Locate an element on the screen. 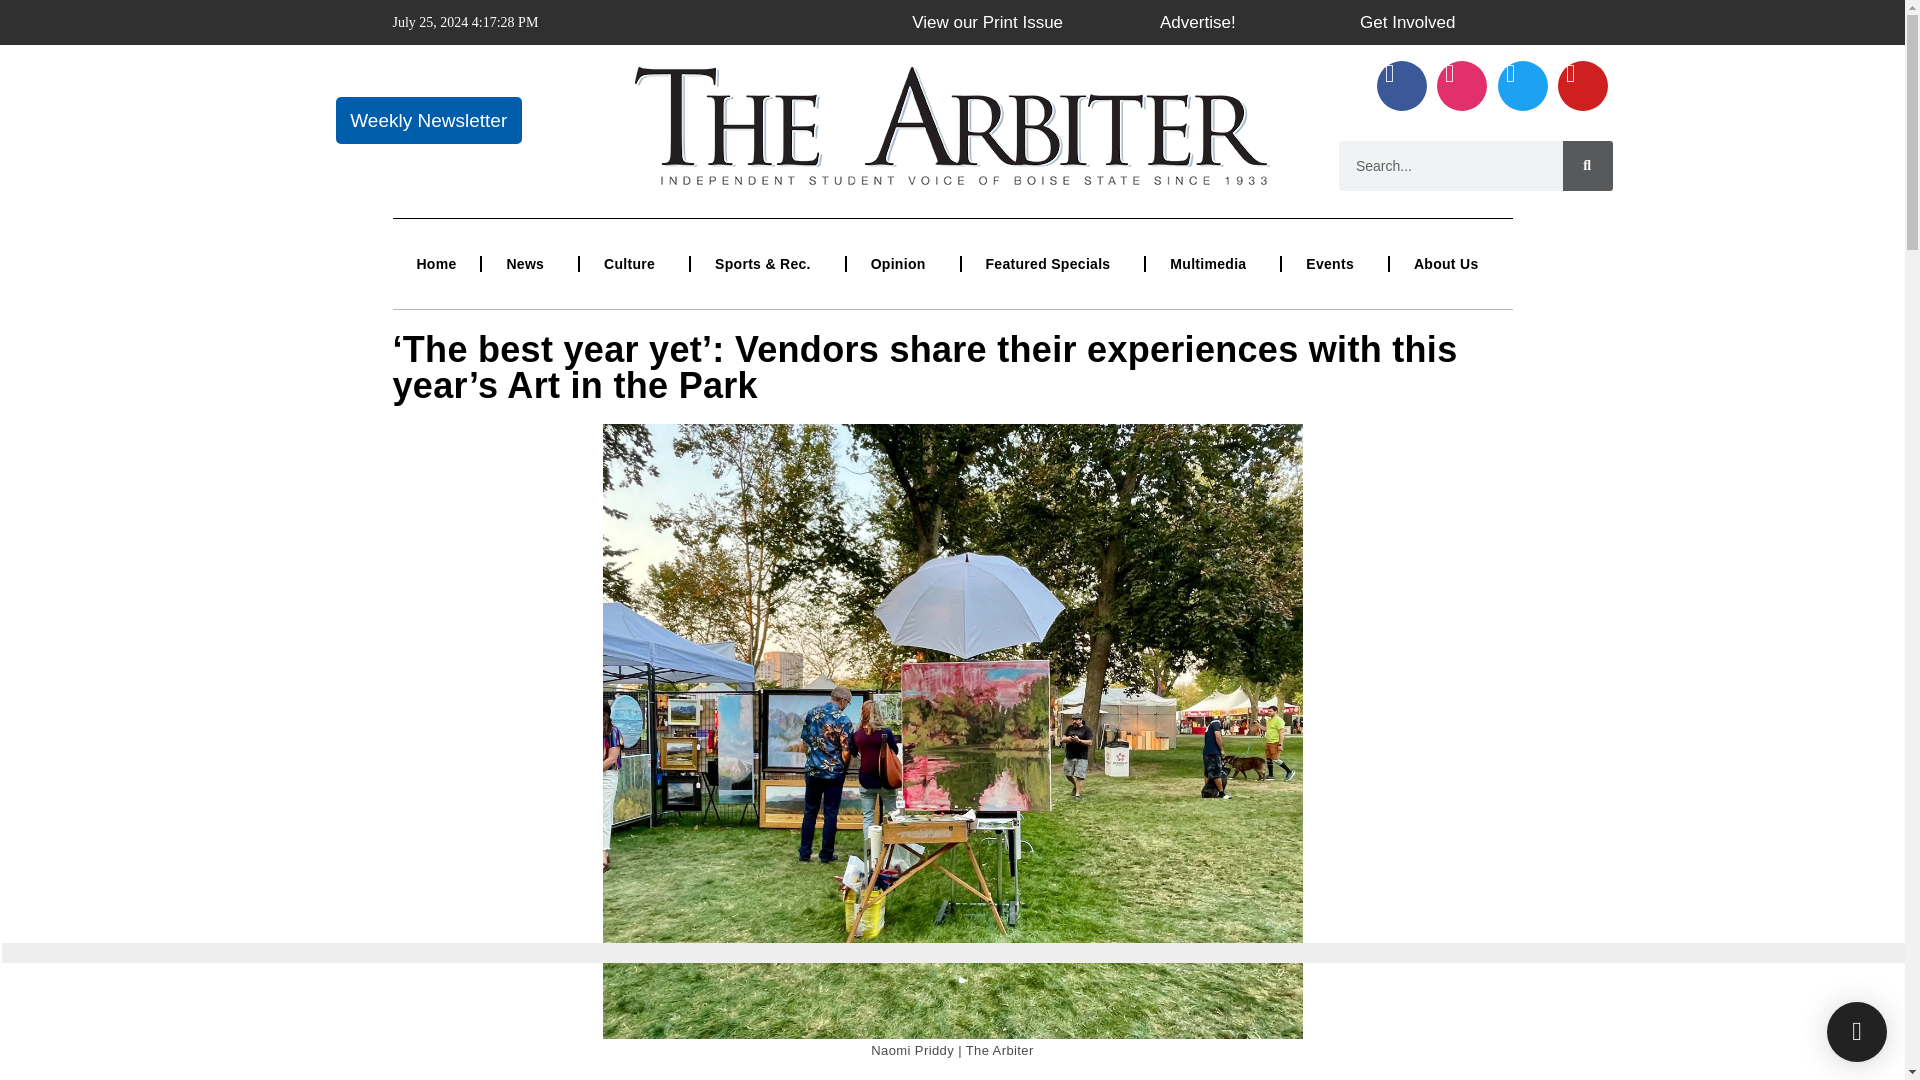 Image resolution: width=1920 pixels, height=1080 pixels. Opinion is located at coordinates (903, 264).